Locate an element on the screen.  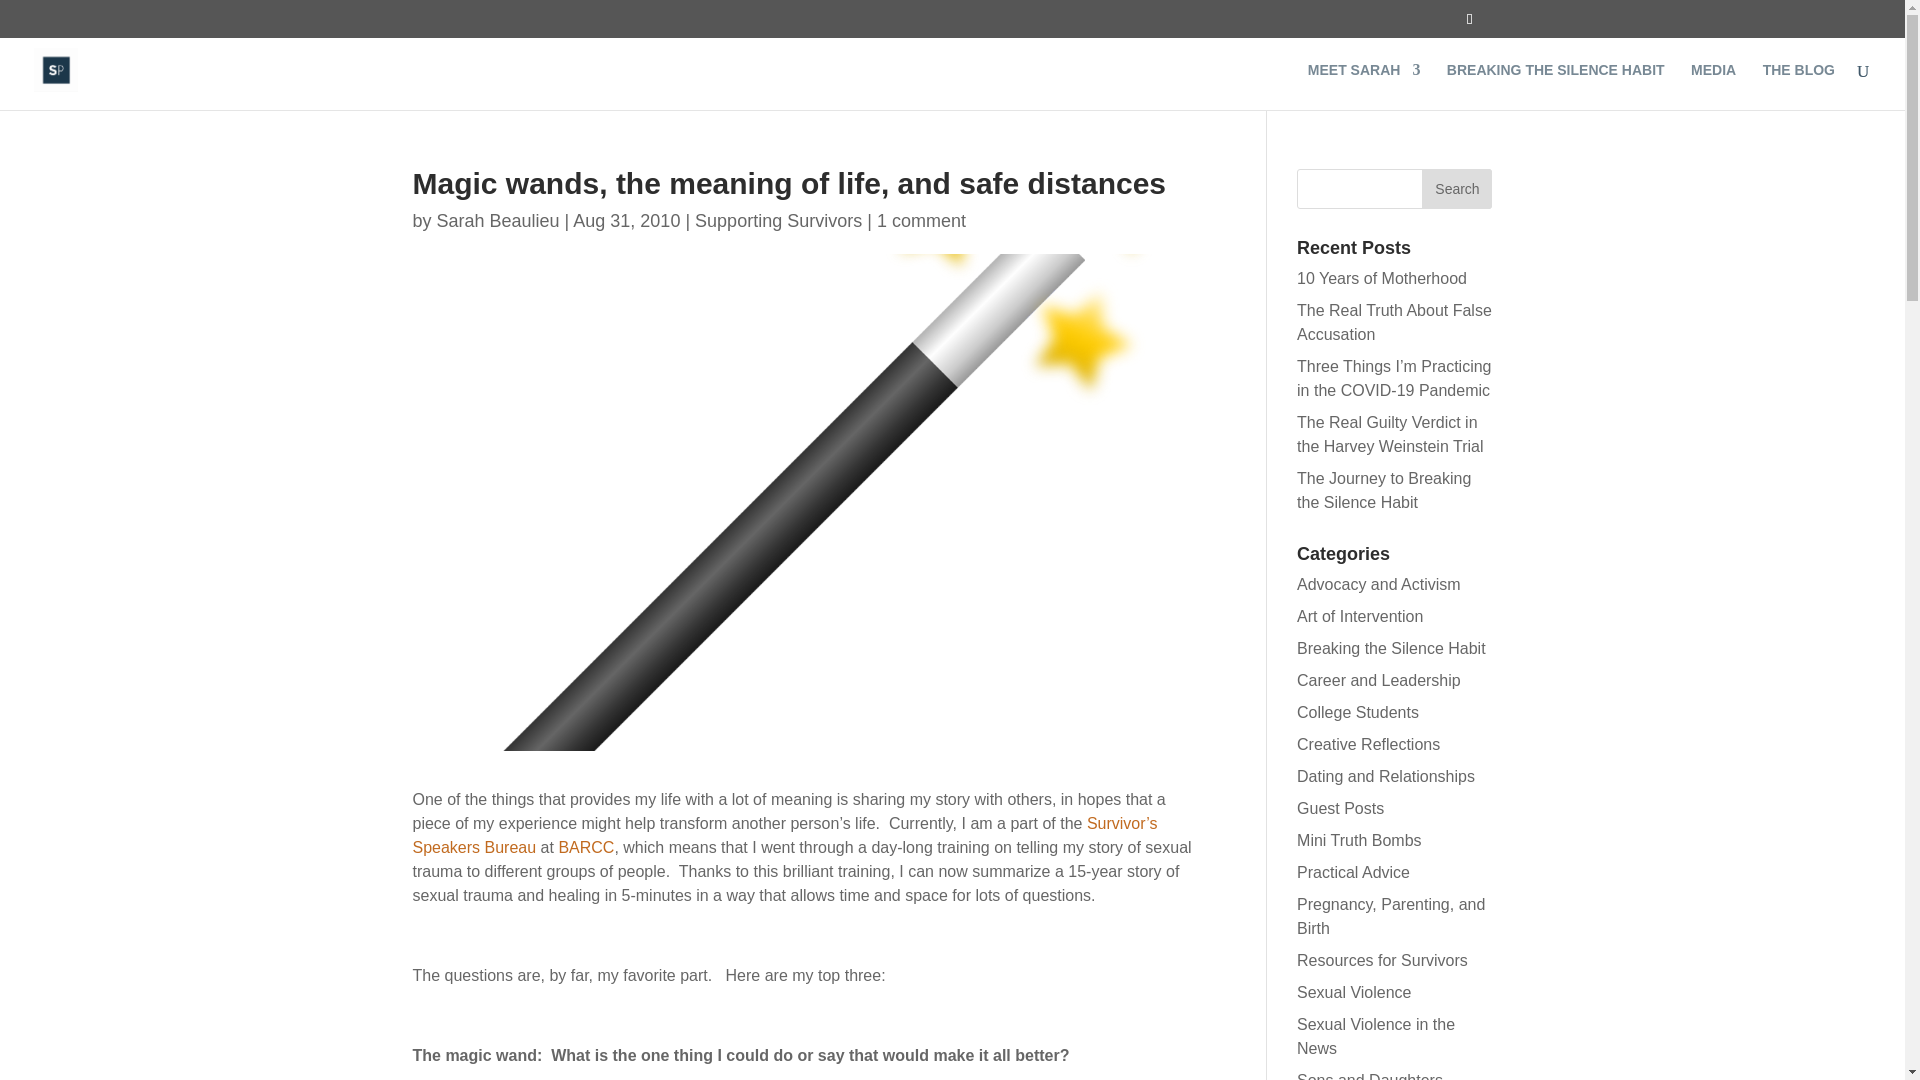
College Students is located at coordinates (1358, 712).